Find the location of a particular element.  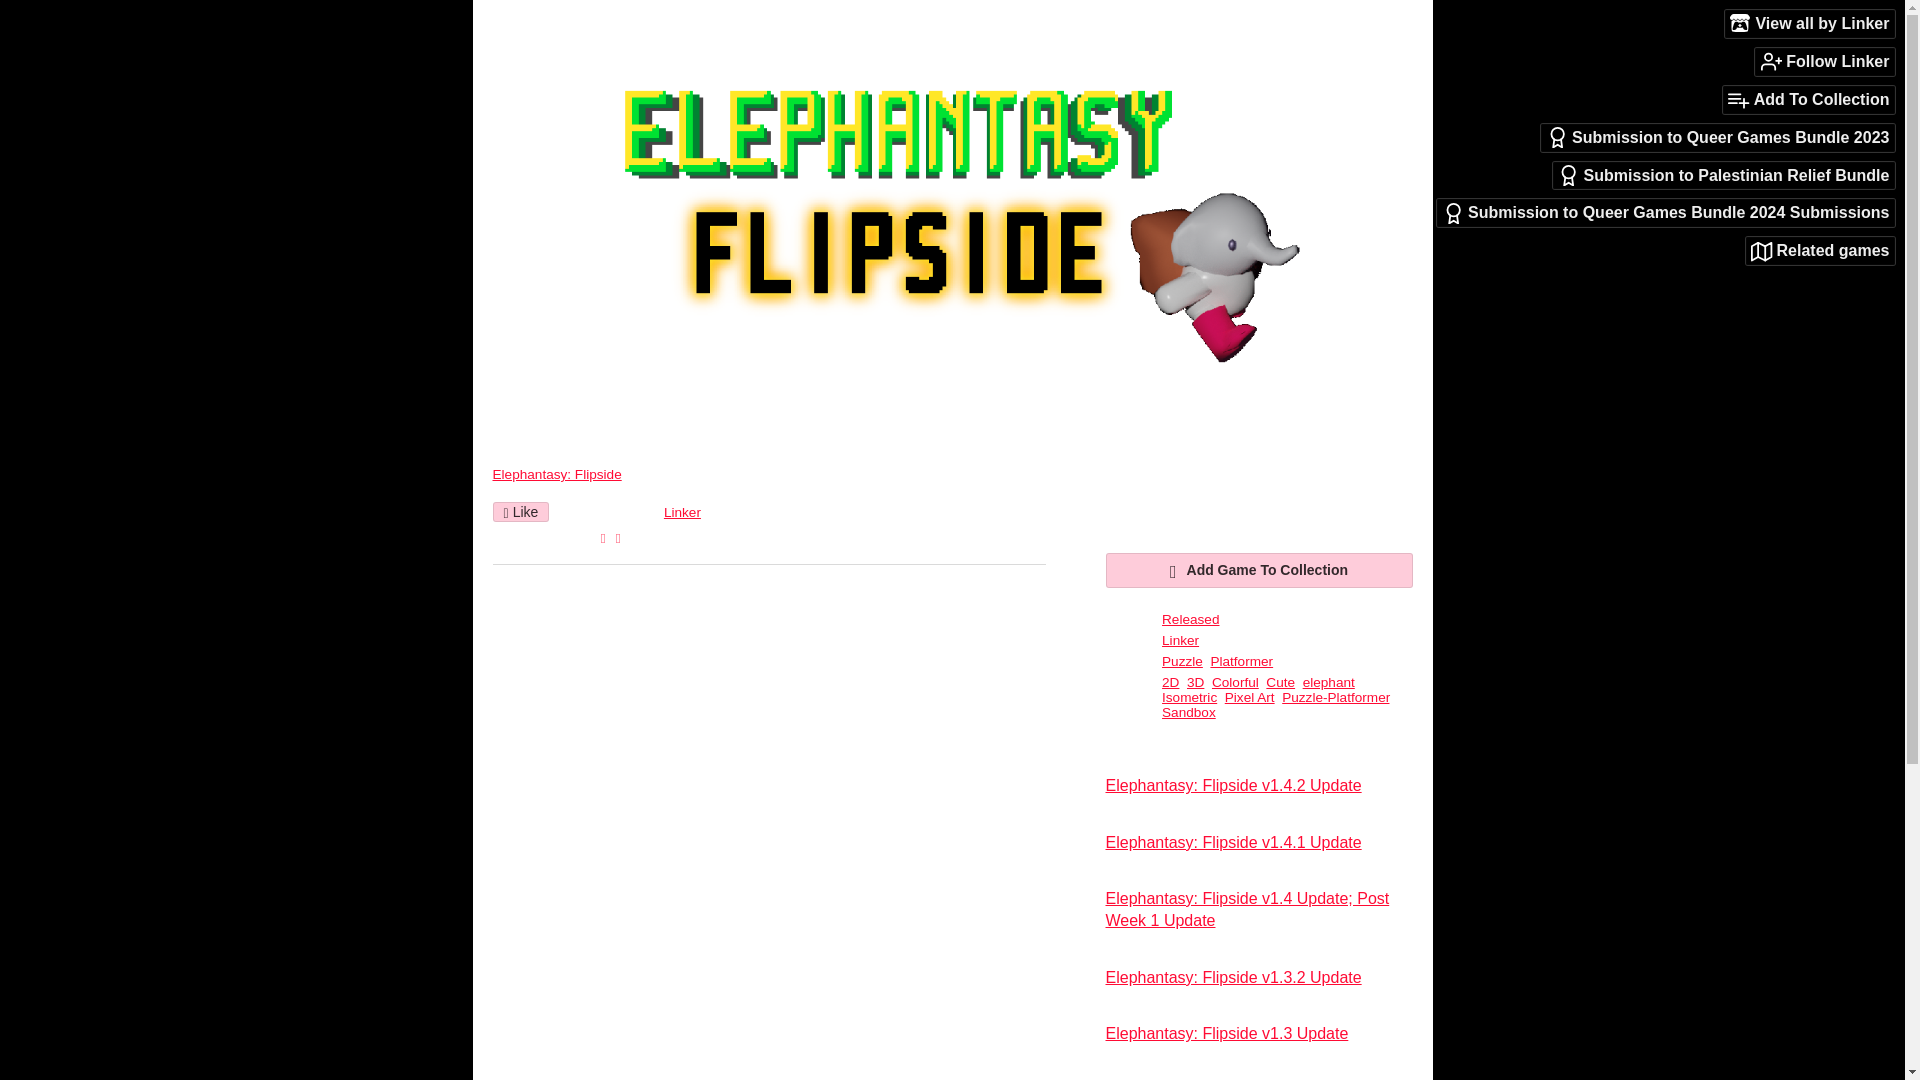

Elephantasy: Flipside is located at coordinates (556, 474).